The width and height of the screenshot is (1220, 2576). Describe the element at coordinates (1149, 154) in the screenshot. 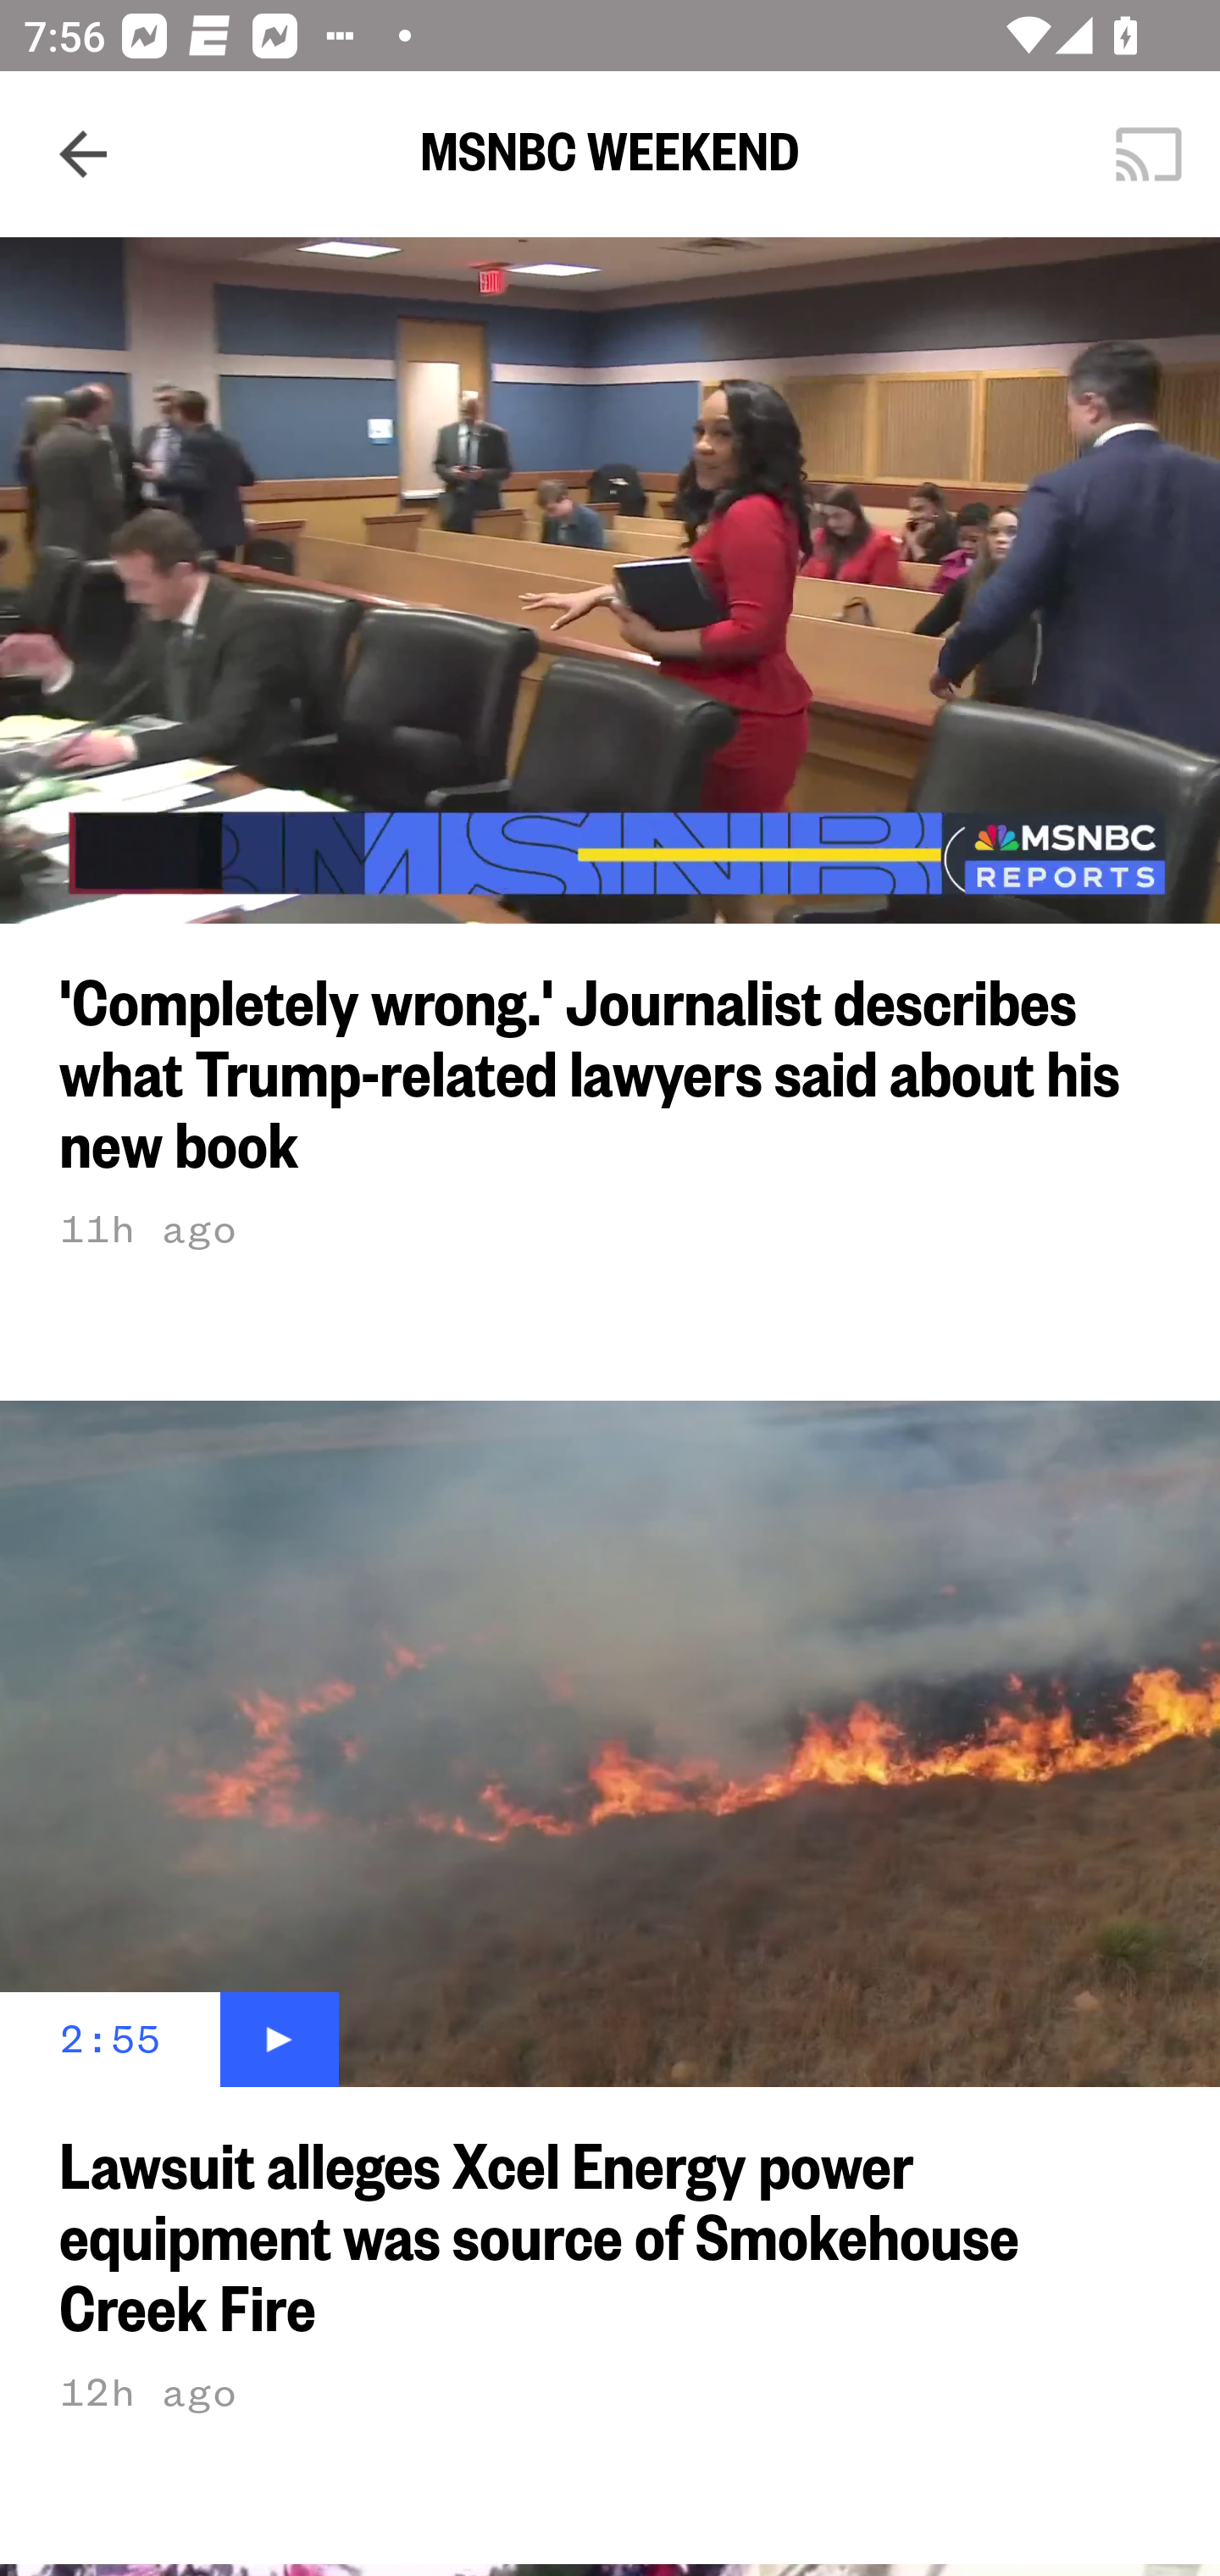

I see `Cast. Disconnected` at that location.